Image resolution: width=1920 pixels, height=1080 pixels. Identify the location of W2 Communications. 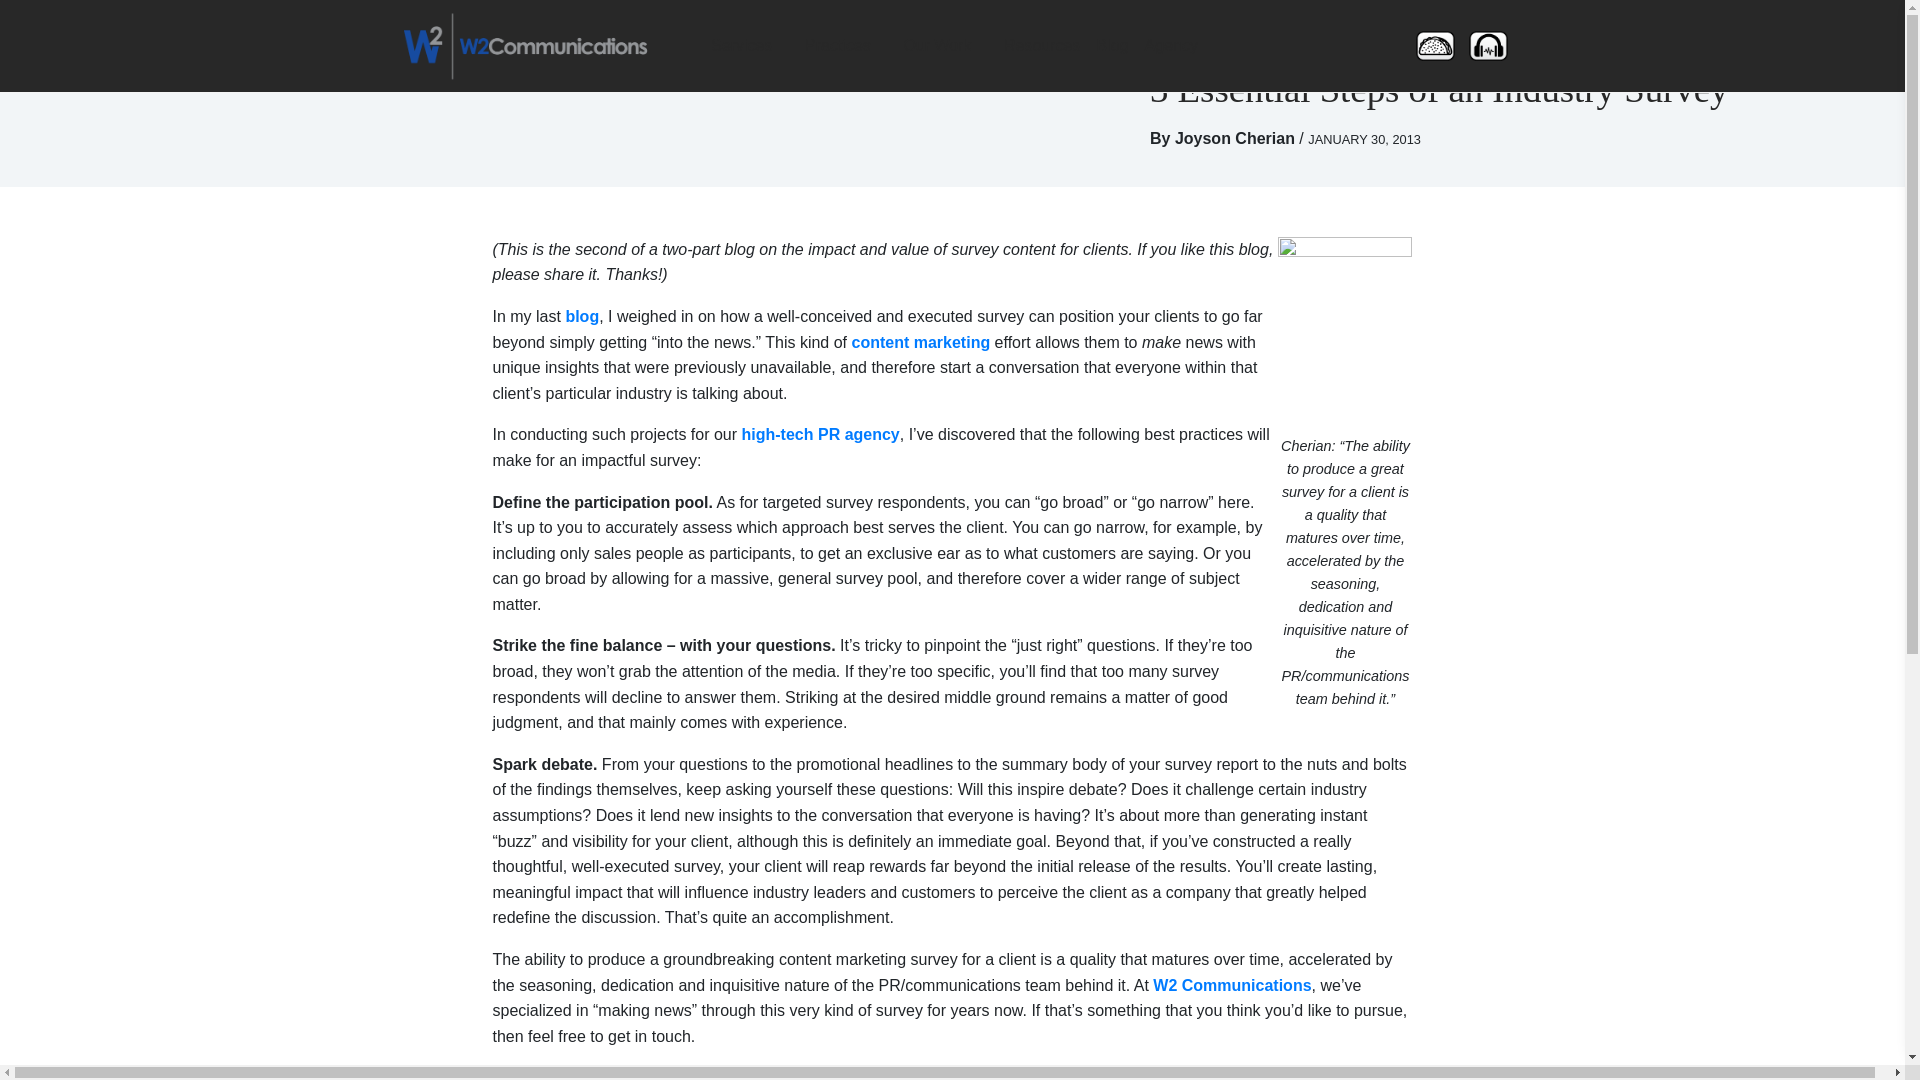
(524, 44).